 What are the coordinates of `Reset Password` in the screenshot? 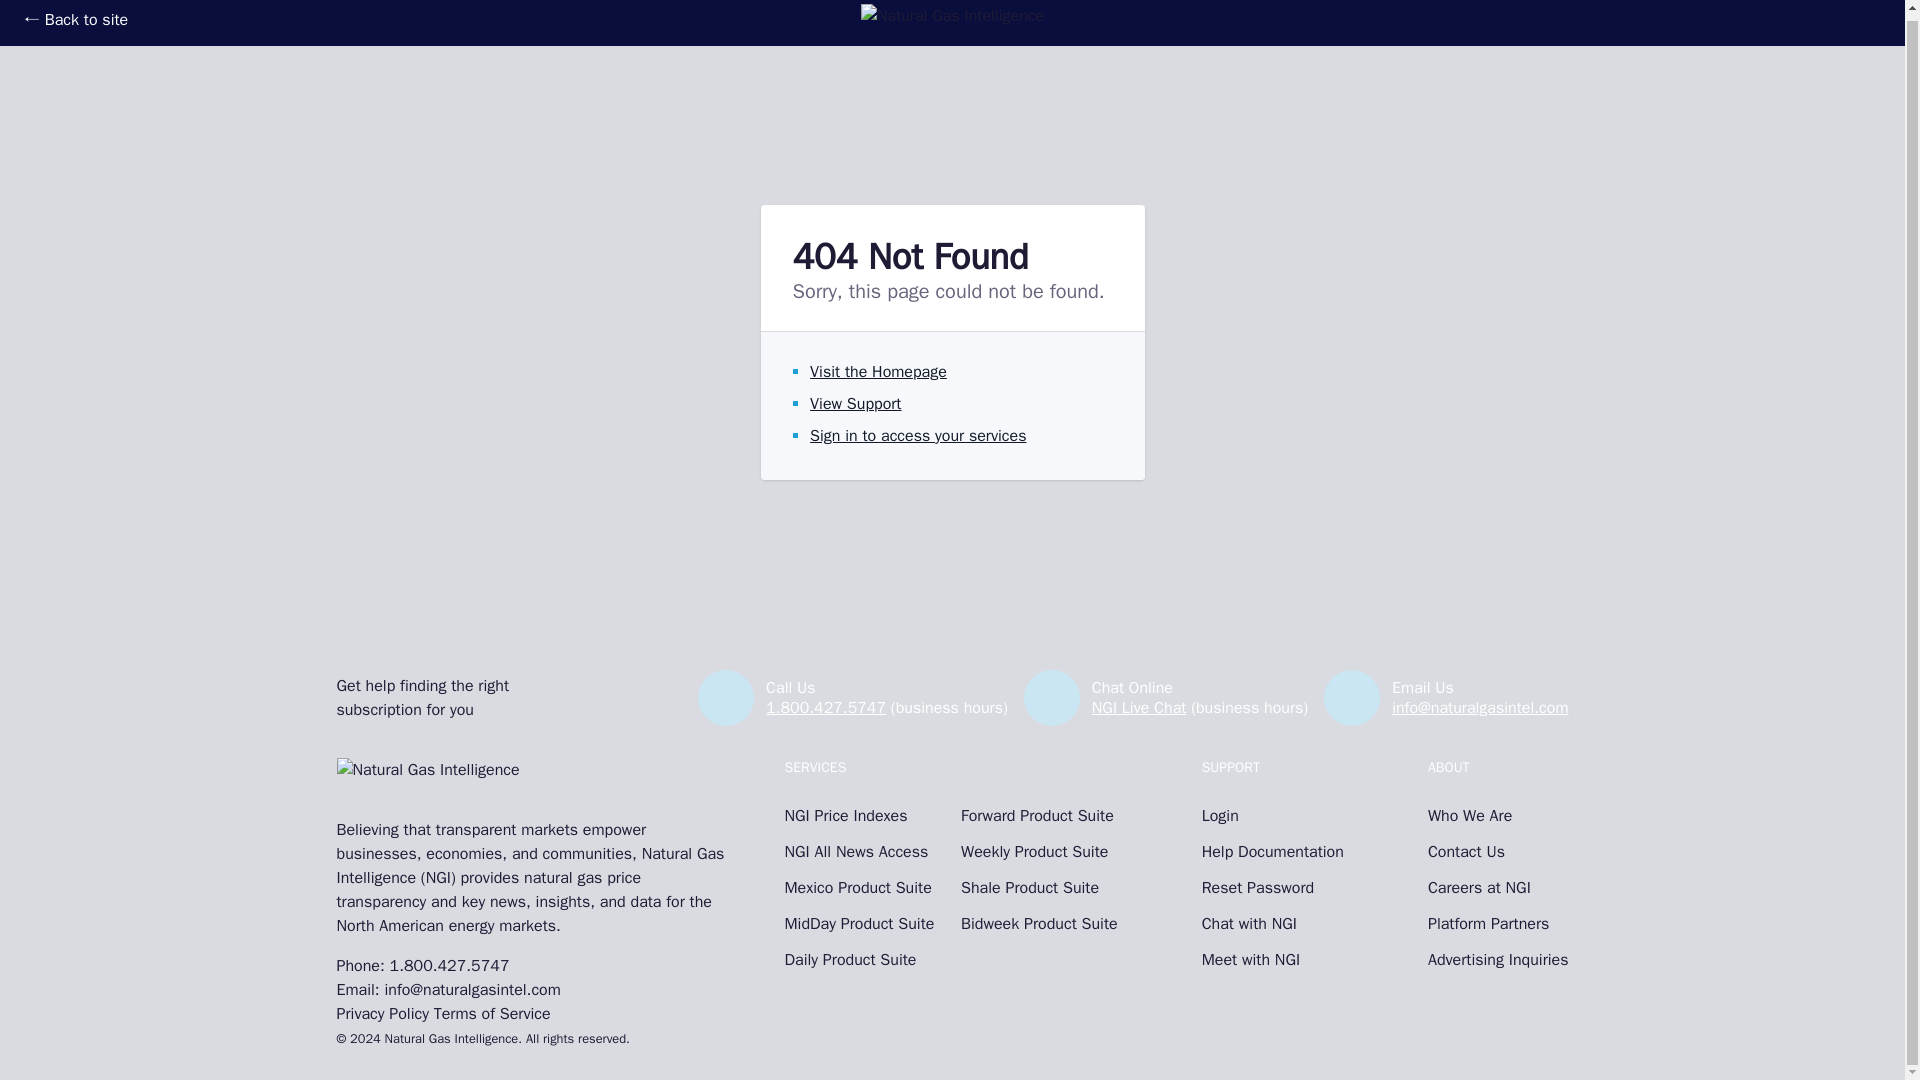 It's located at (1272, 887).